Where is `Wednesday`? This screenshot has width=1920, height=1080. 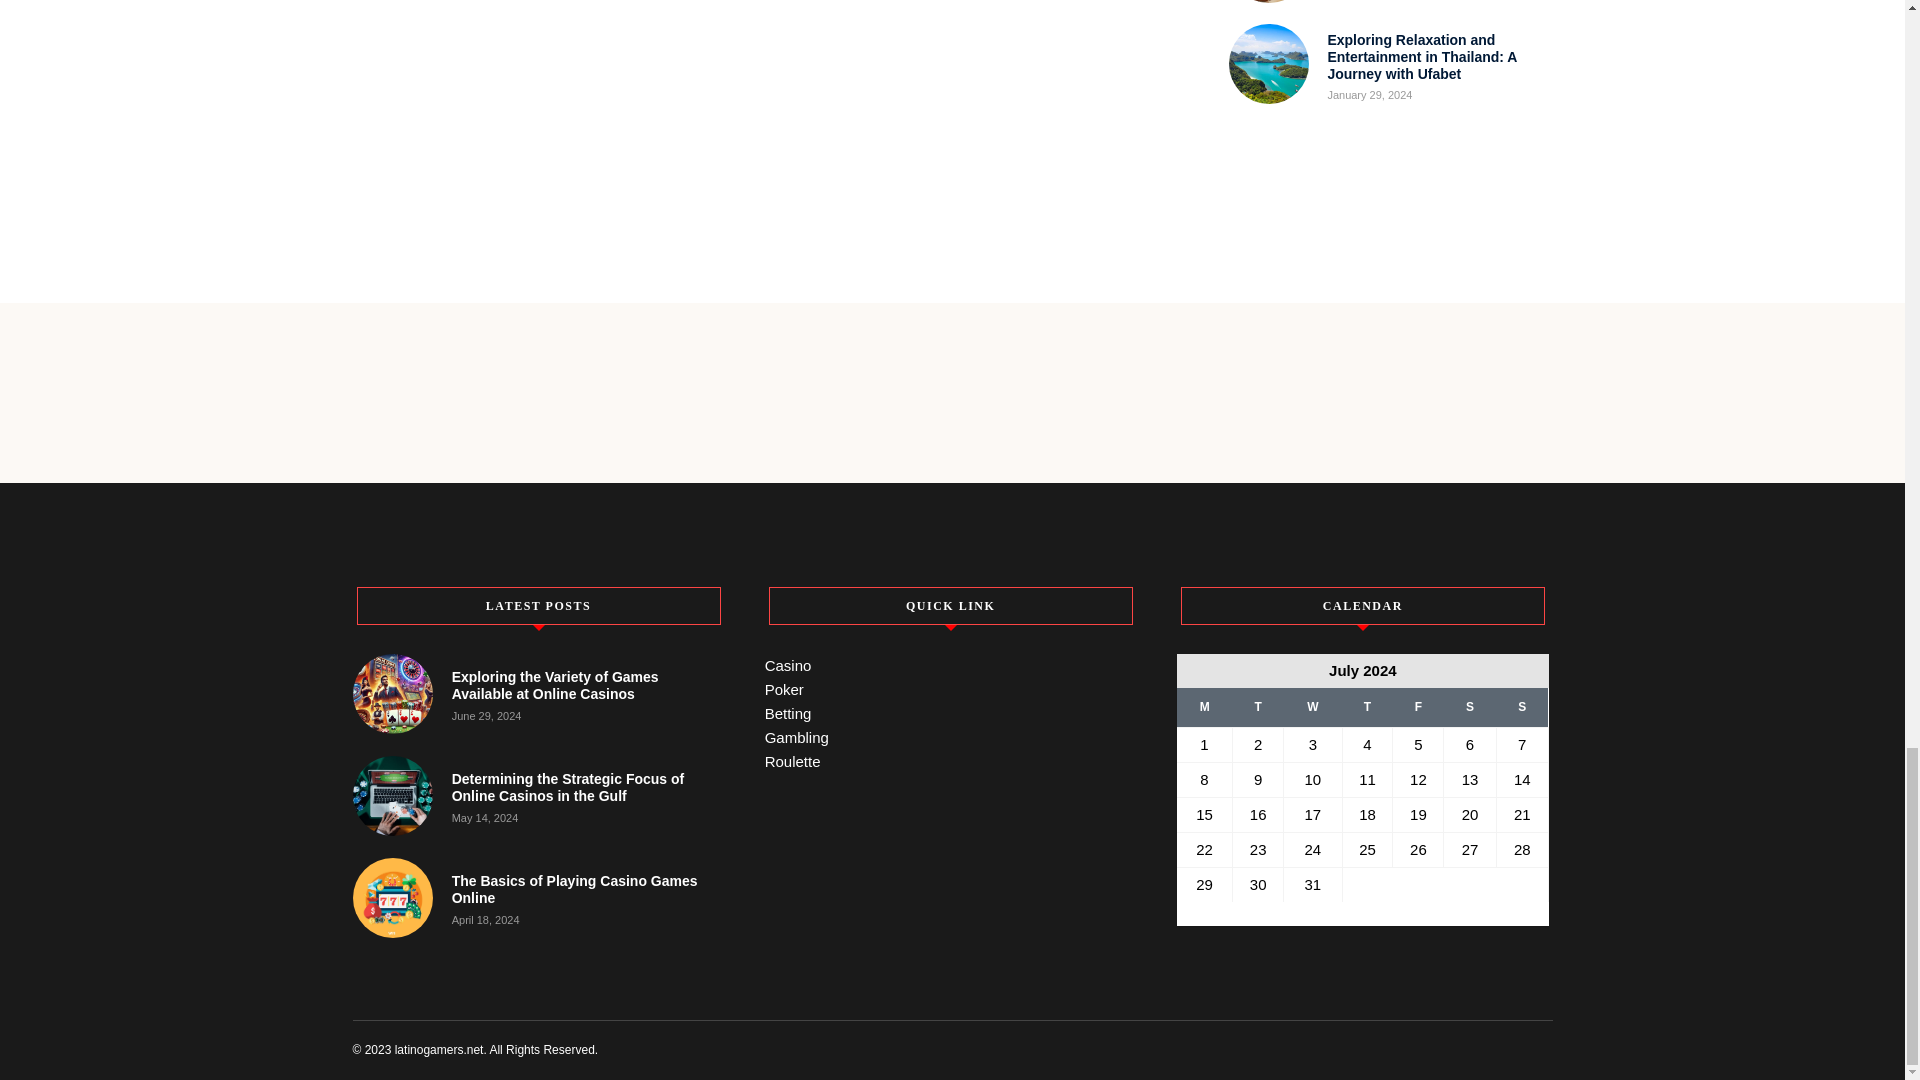 Wednesday is located at coordinates (1313, 707).